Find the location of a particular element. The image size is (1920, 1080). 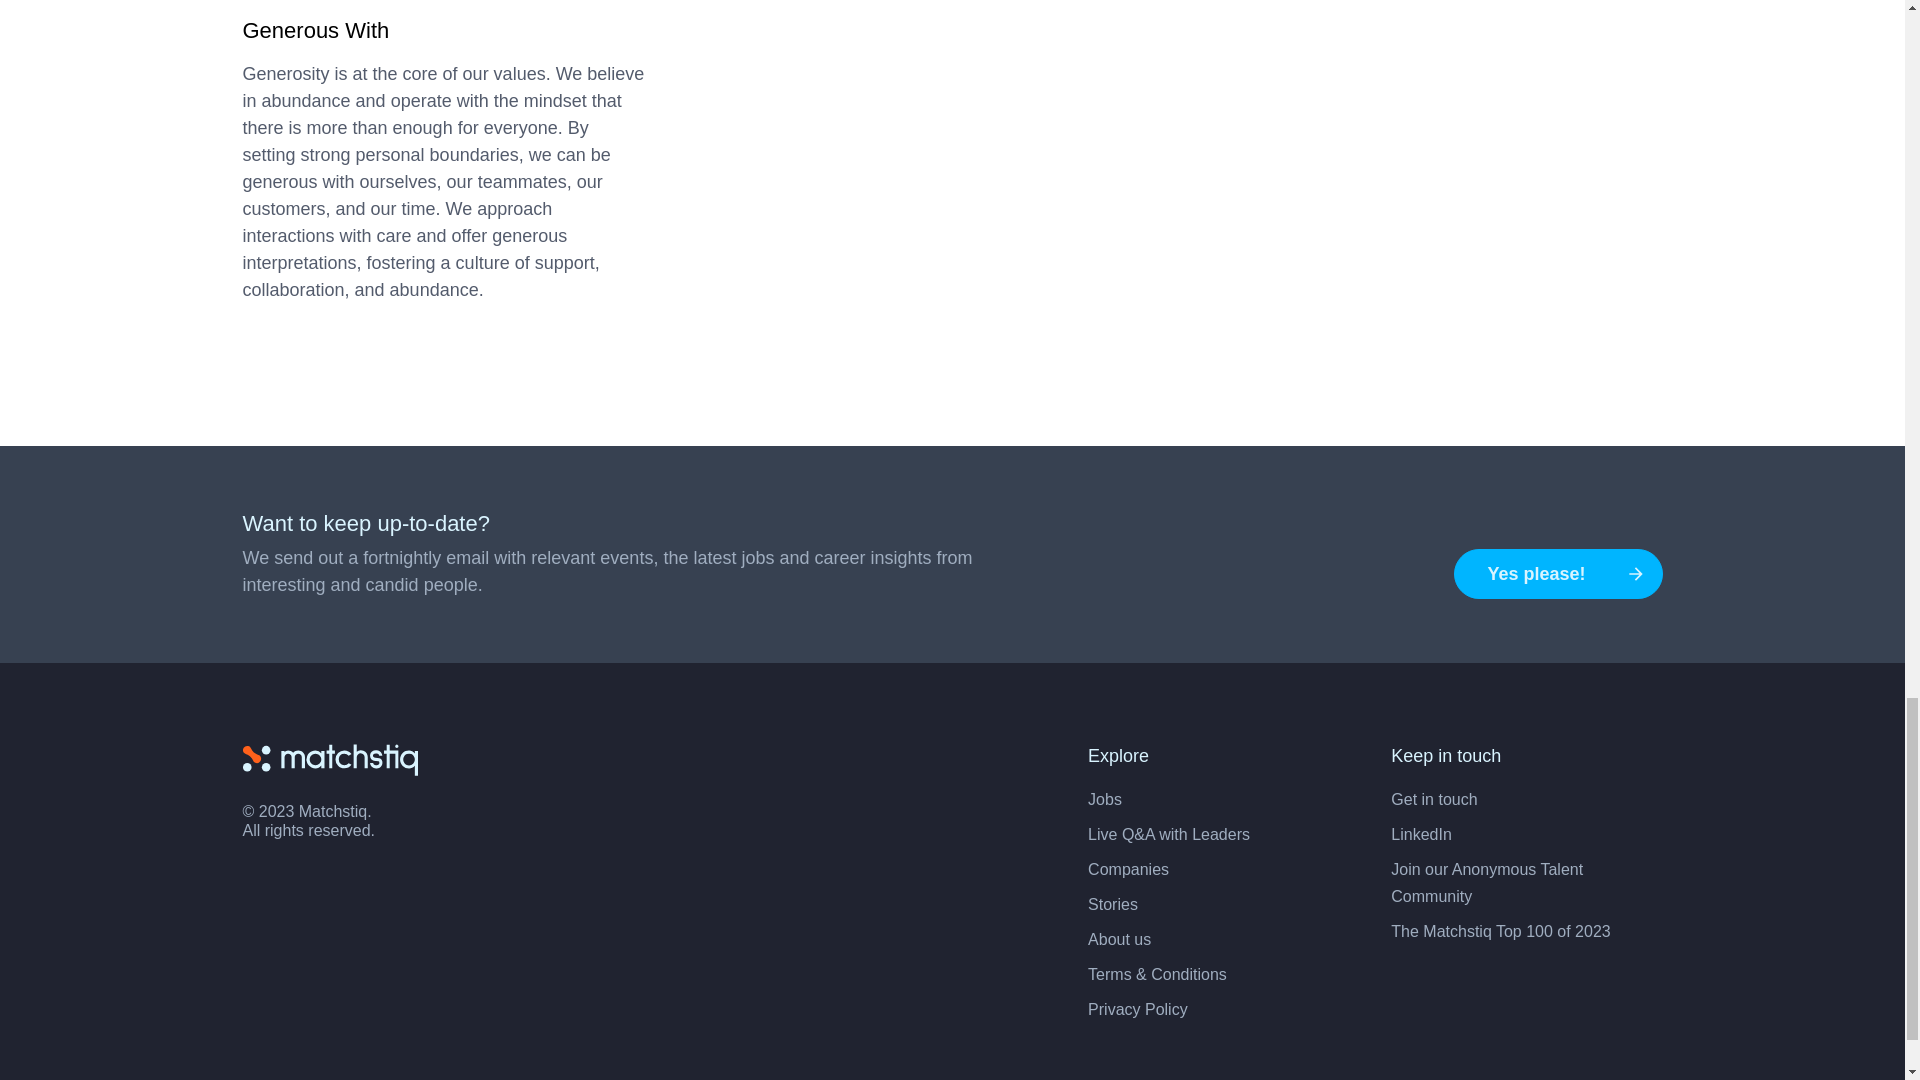

About us is located at coordinates (1119, 939).